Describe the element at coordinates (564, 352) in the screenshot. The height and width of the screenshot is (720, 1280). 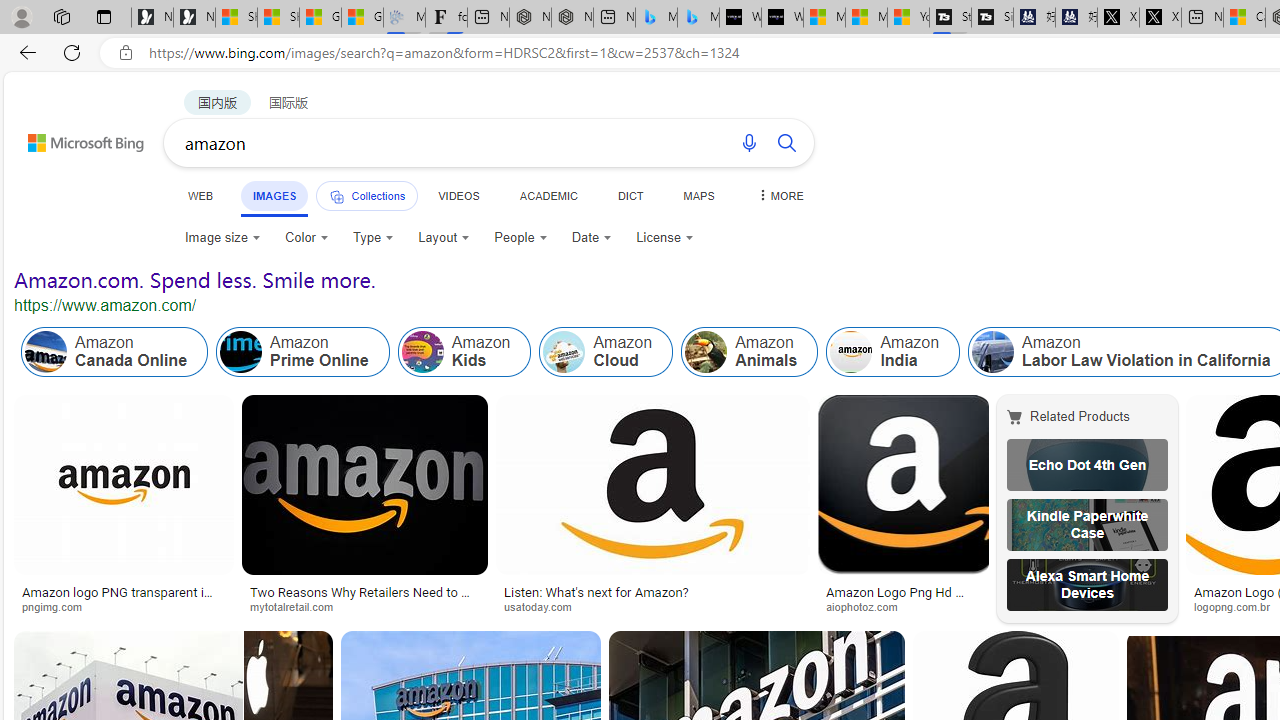
I see `Amazon Cloud` at that location.